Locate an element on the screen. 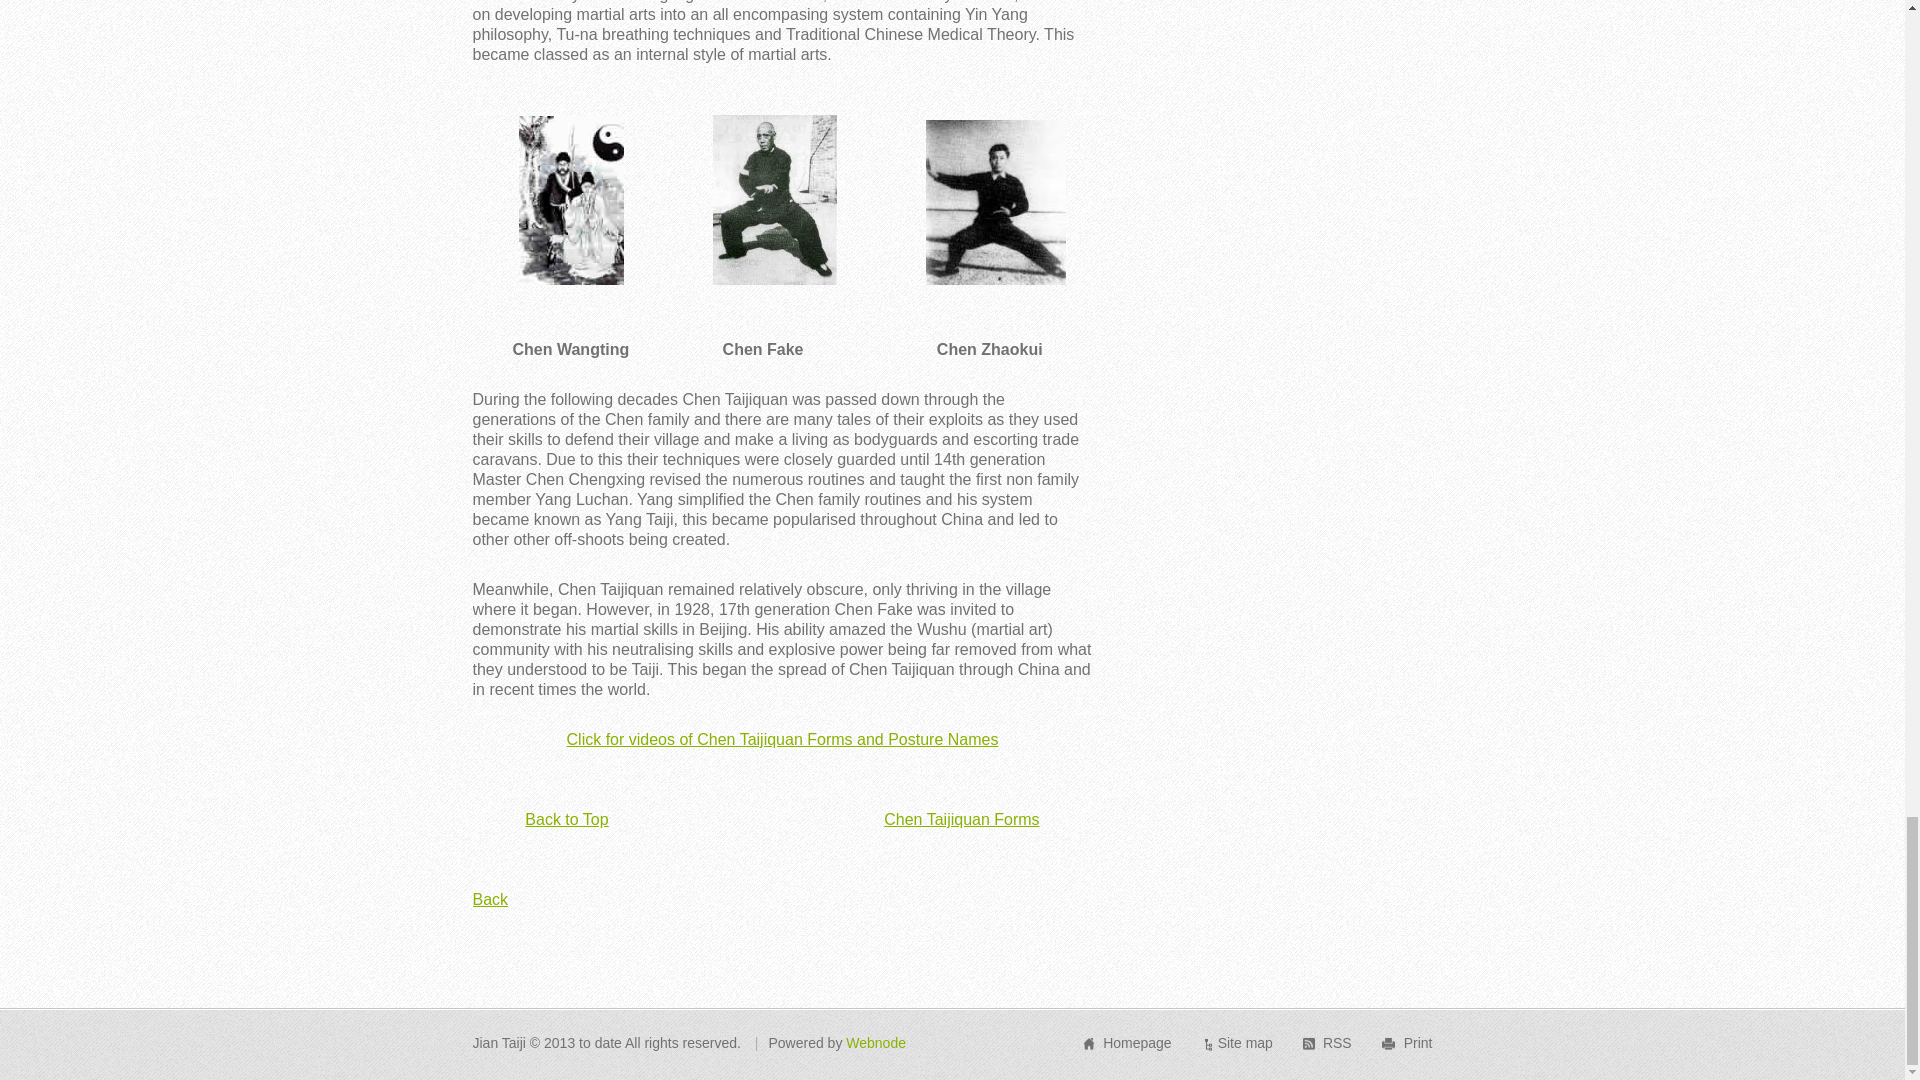 The width and height of the screenshot is (1920, 1080). Go to site map. is located at coordinates (1244, 1042).